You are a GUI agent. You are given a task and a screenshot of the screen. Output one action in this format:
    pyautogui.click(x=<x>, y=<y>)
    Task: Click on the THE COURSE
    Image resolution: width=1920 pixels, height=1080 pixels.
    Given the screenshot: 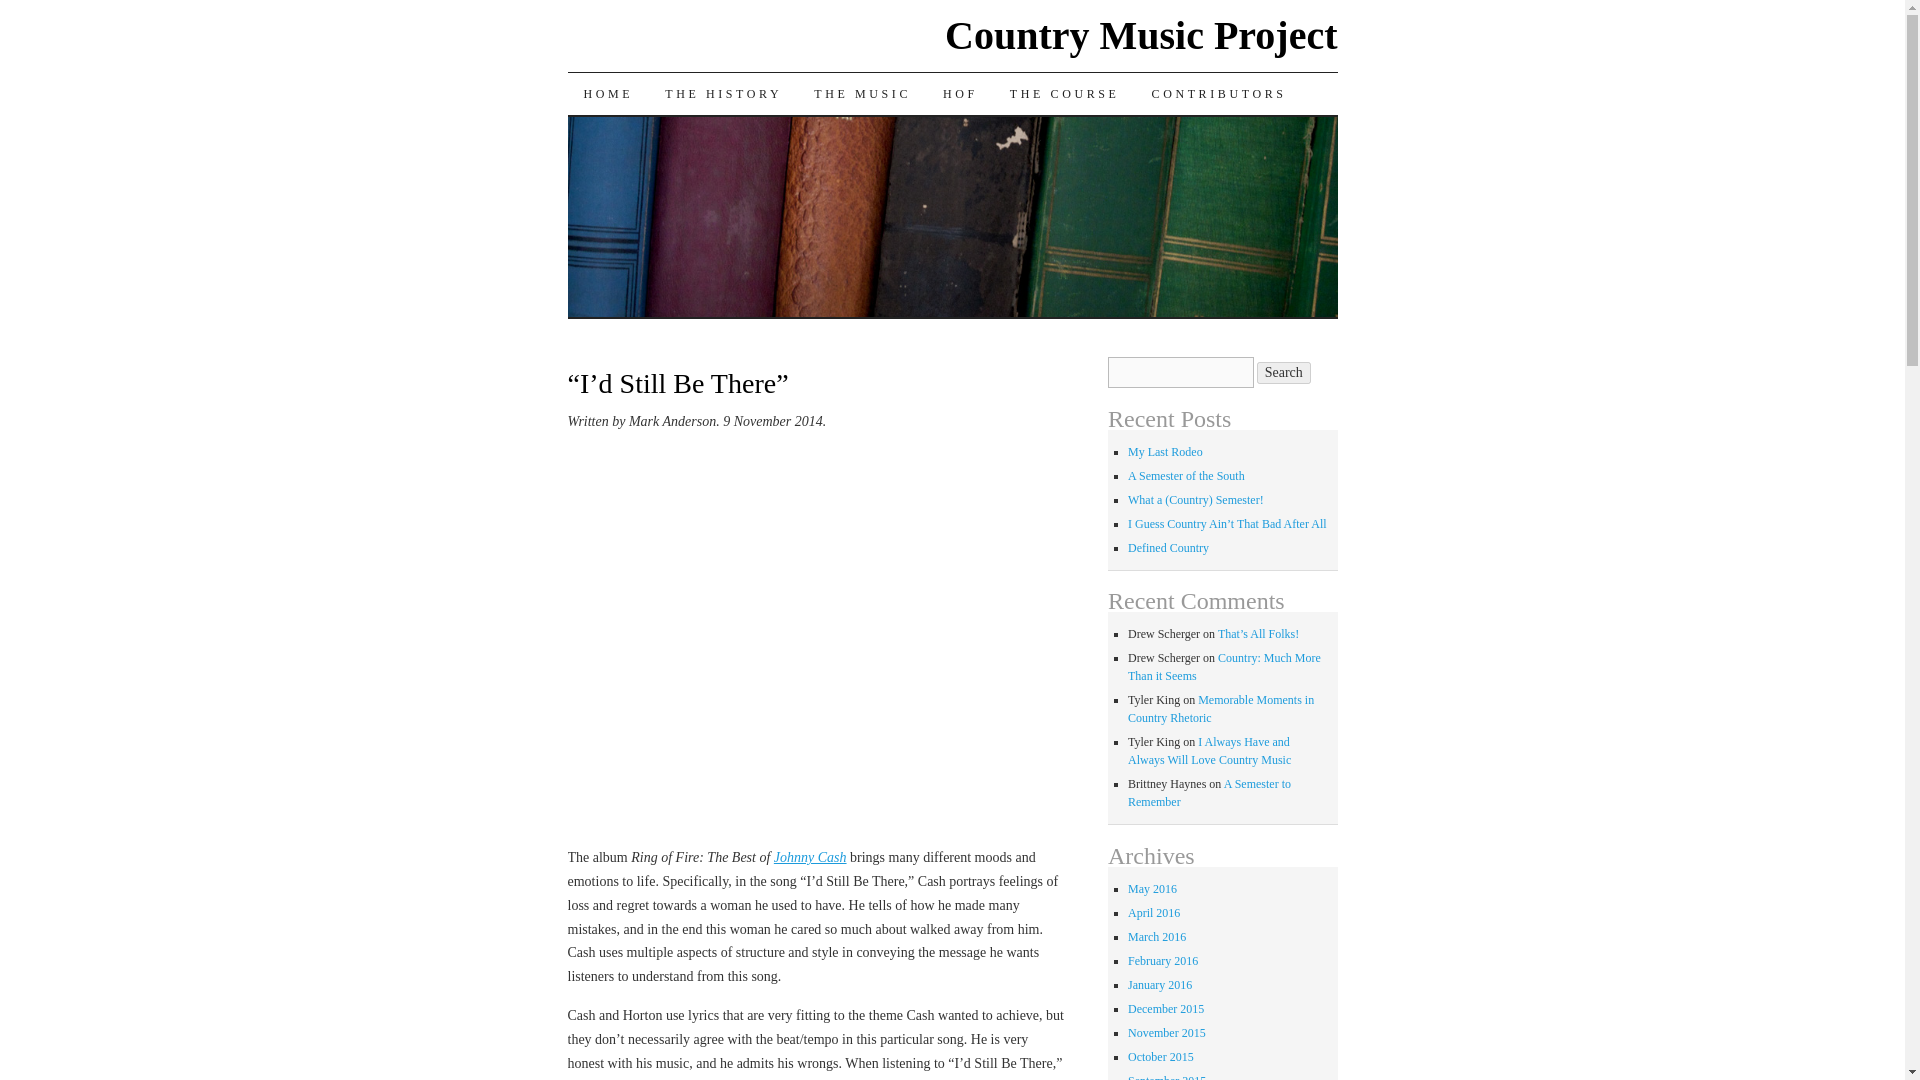 What is the action you would take?
    pyautogui.click(x=1065, y=94)
    